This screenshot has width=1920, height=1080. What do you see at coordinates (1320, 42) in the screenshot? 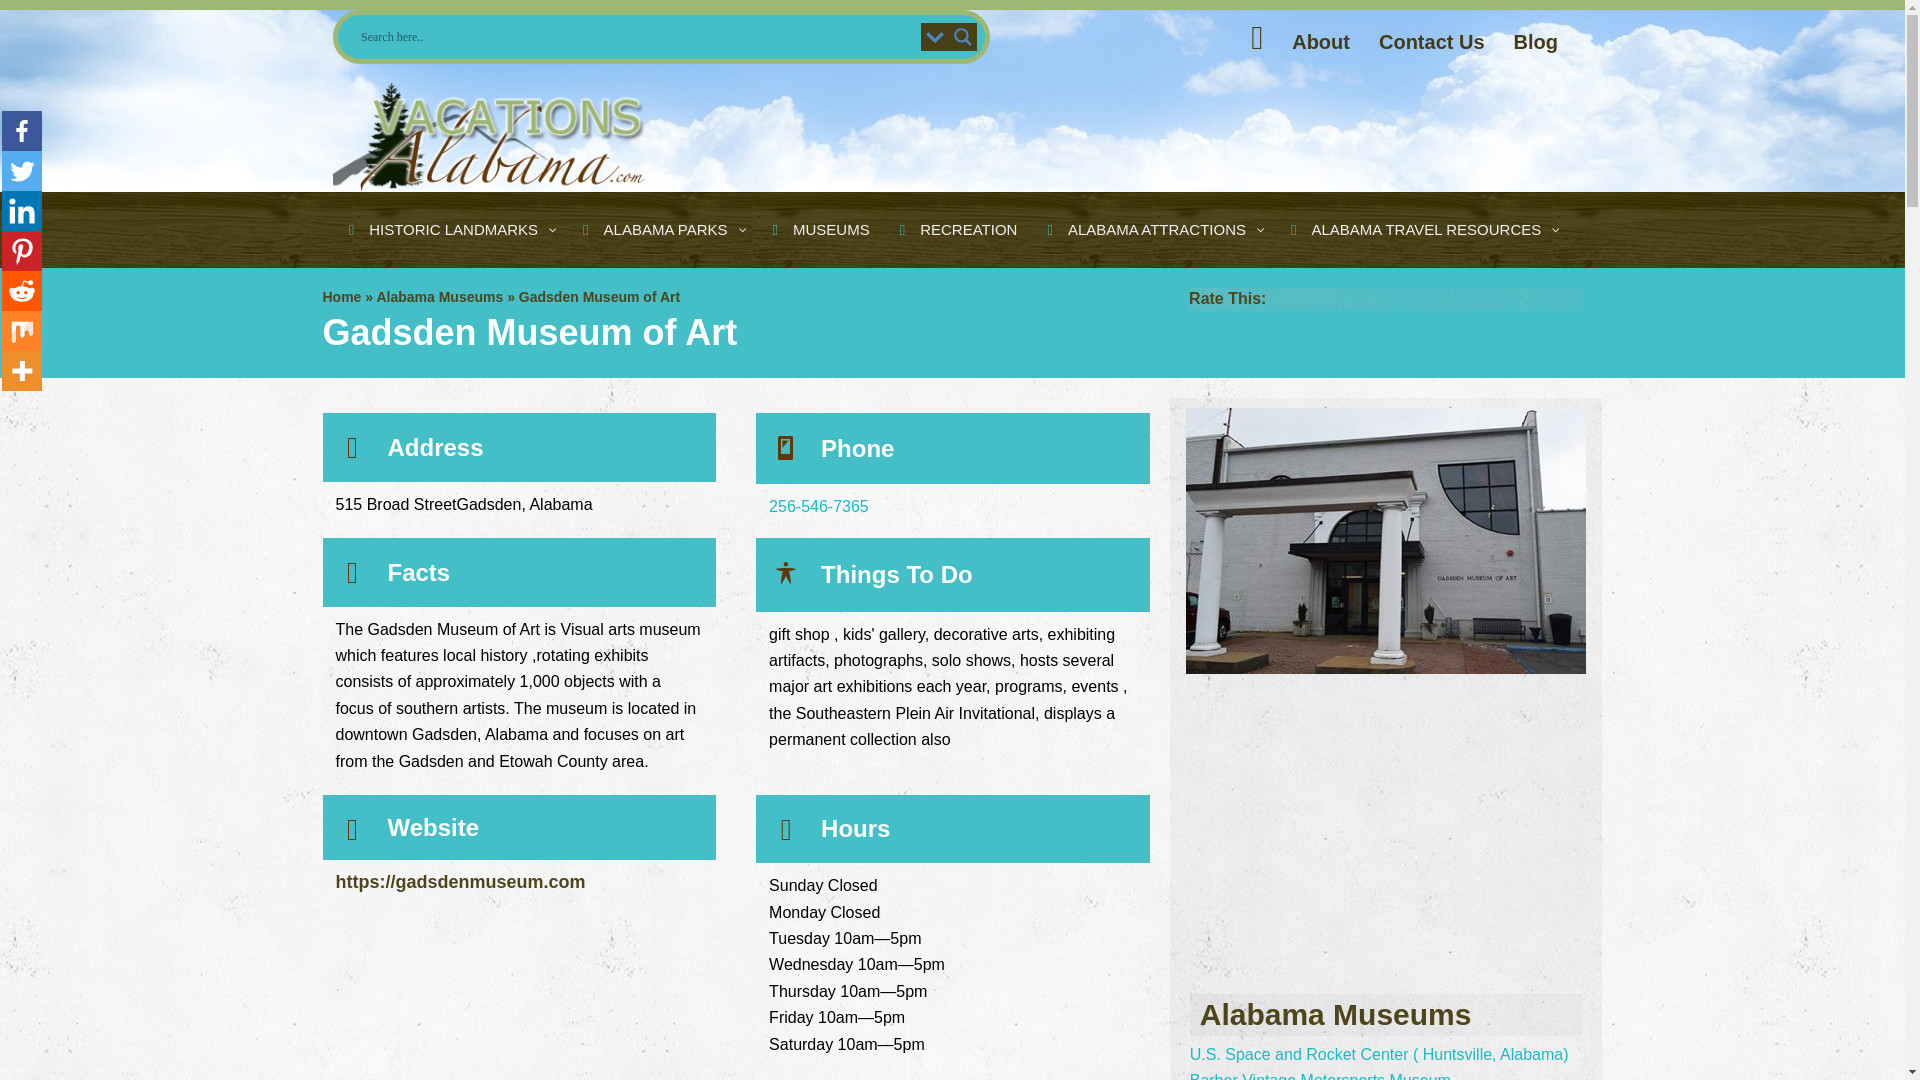
I see `About` at bounding box center [1320, 42].